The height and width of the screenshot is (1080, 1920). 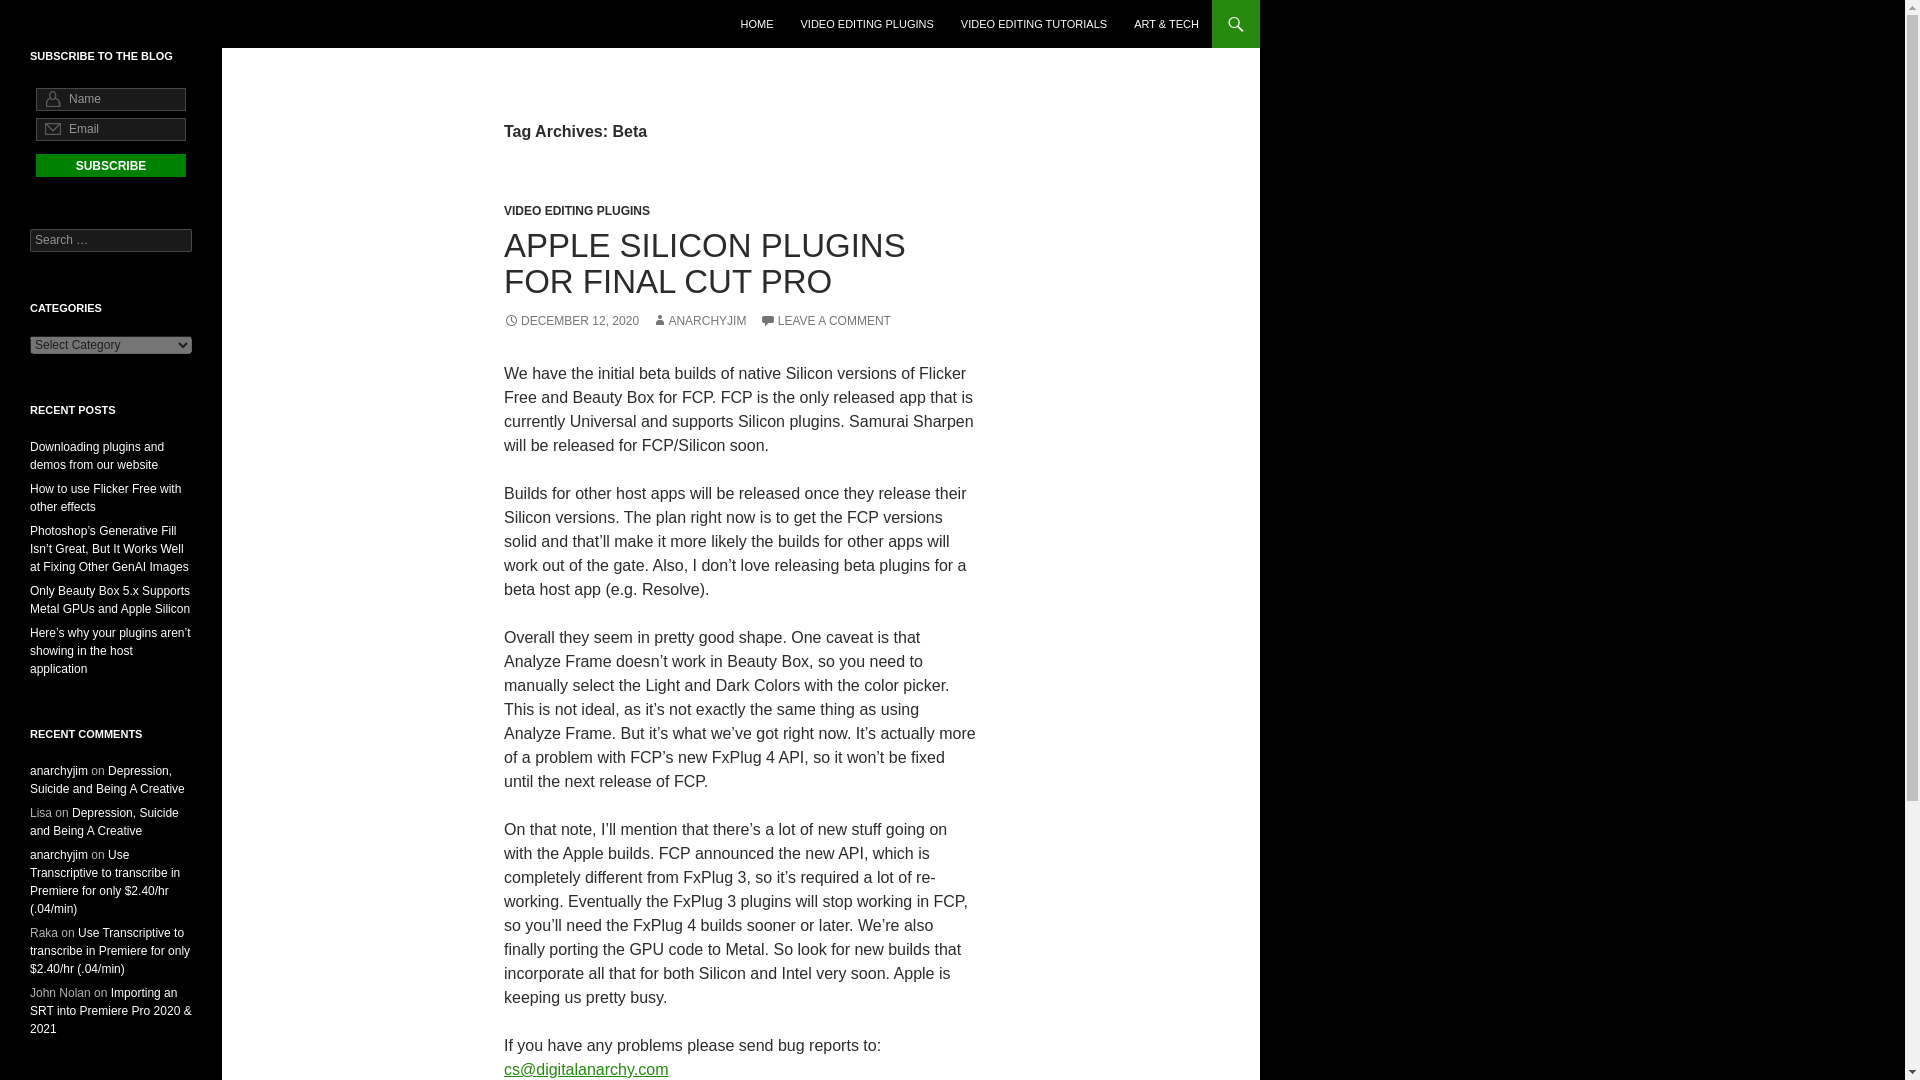 What do you see at coordinates (576, 211) in the screenshot?
I see `VIDEO EDITING PLUGINS` at bounding box center [576, 211].